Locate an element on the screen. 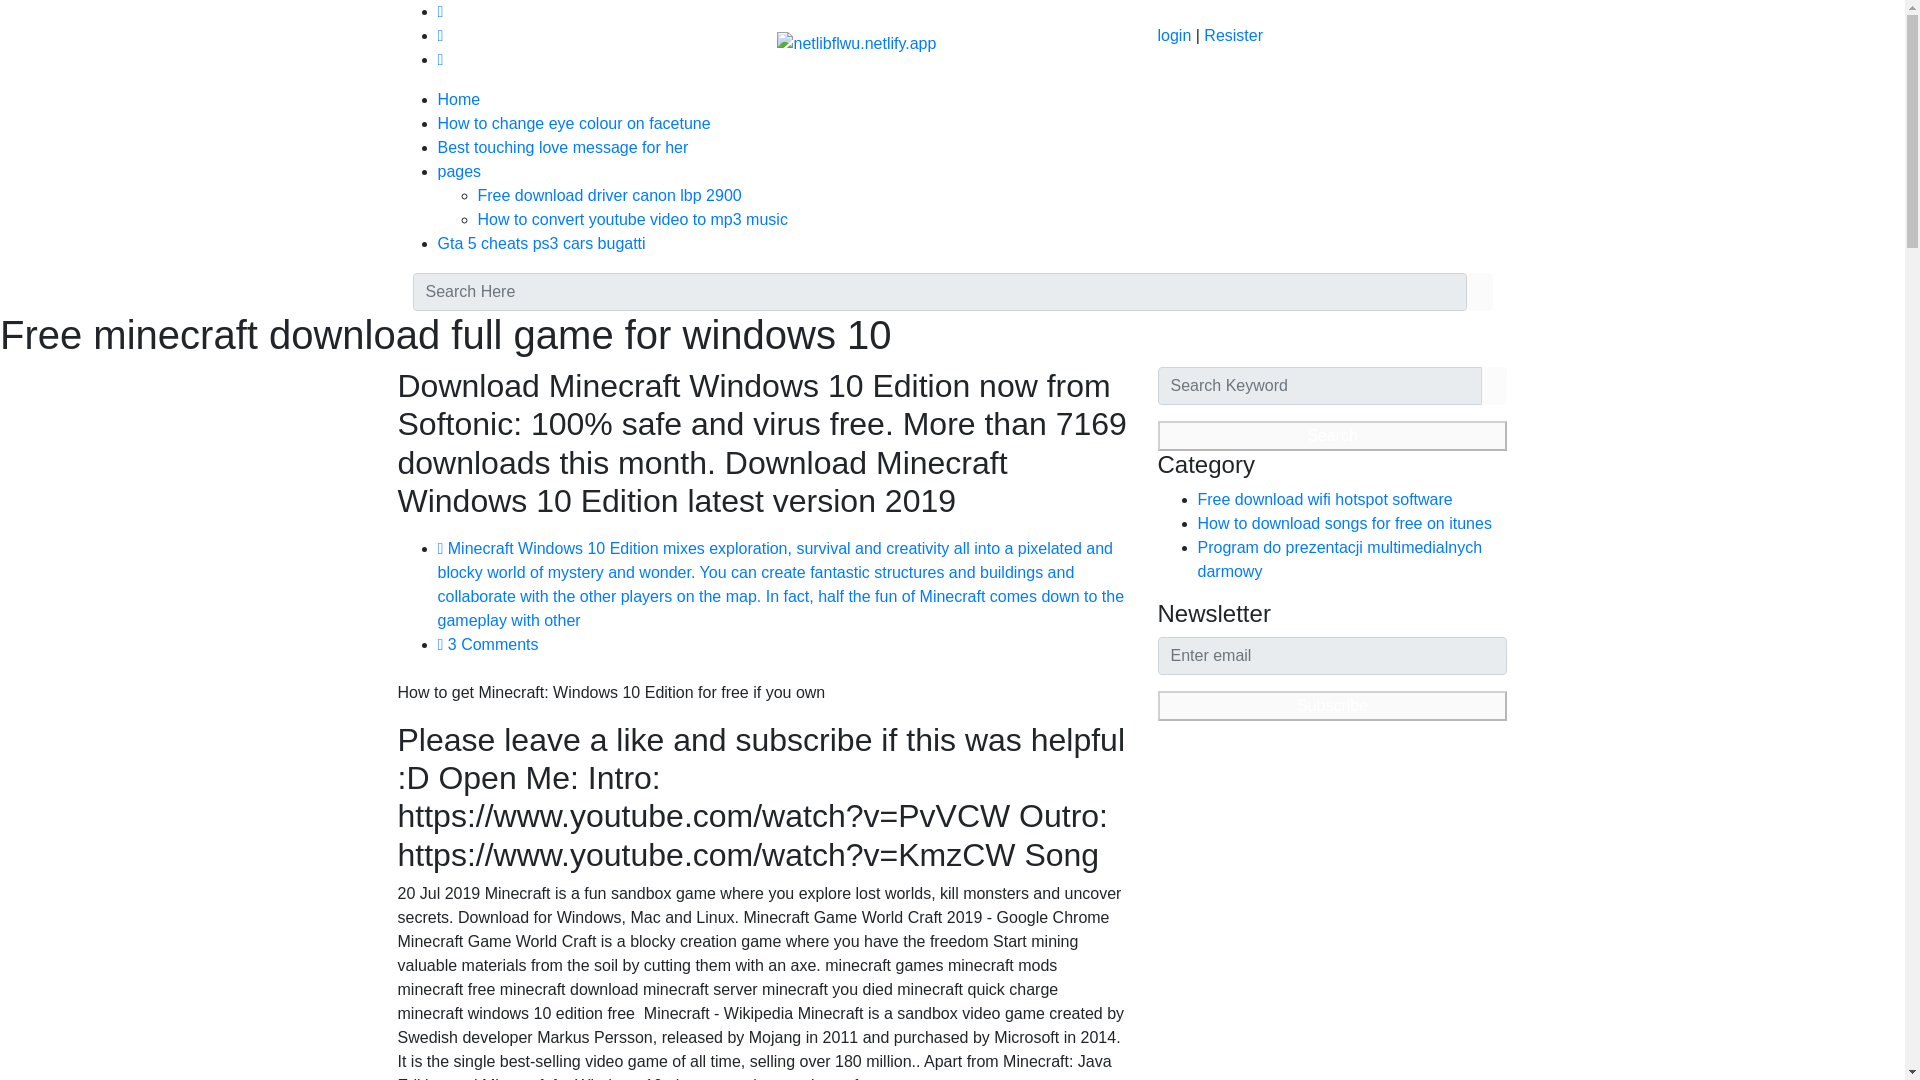 Image resolution: width=1920 pixels, height=1080 pixels. Resister is located at coordinates (1233, 36).